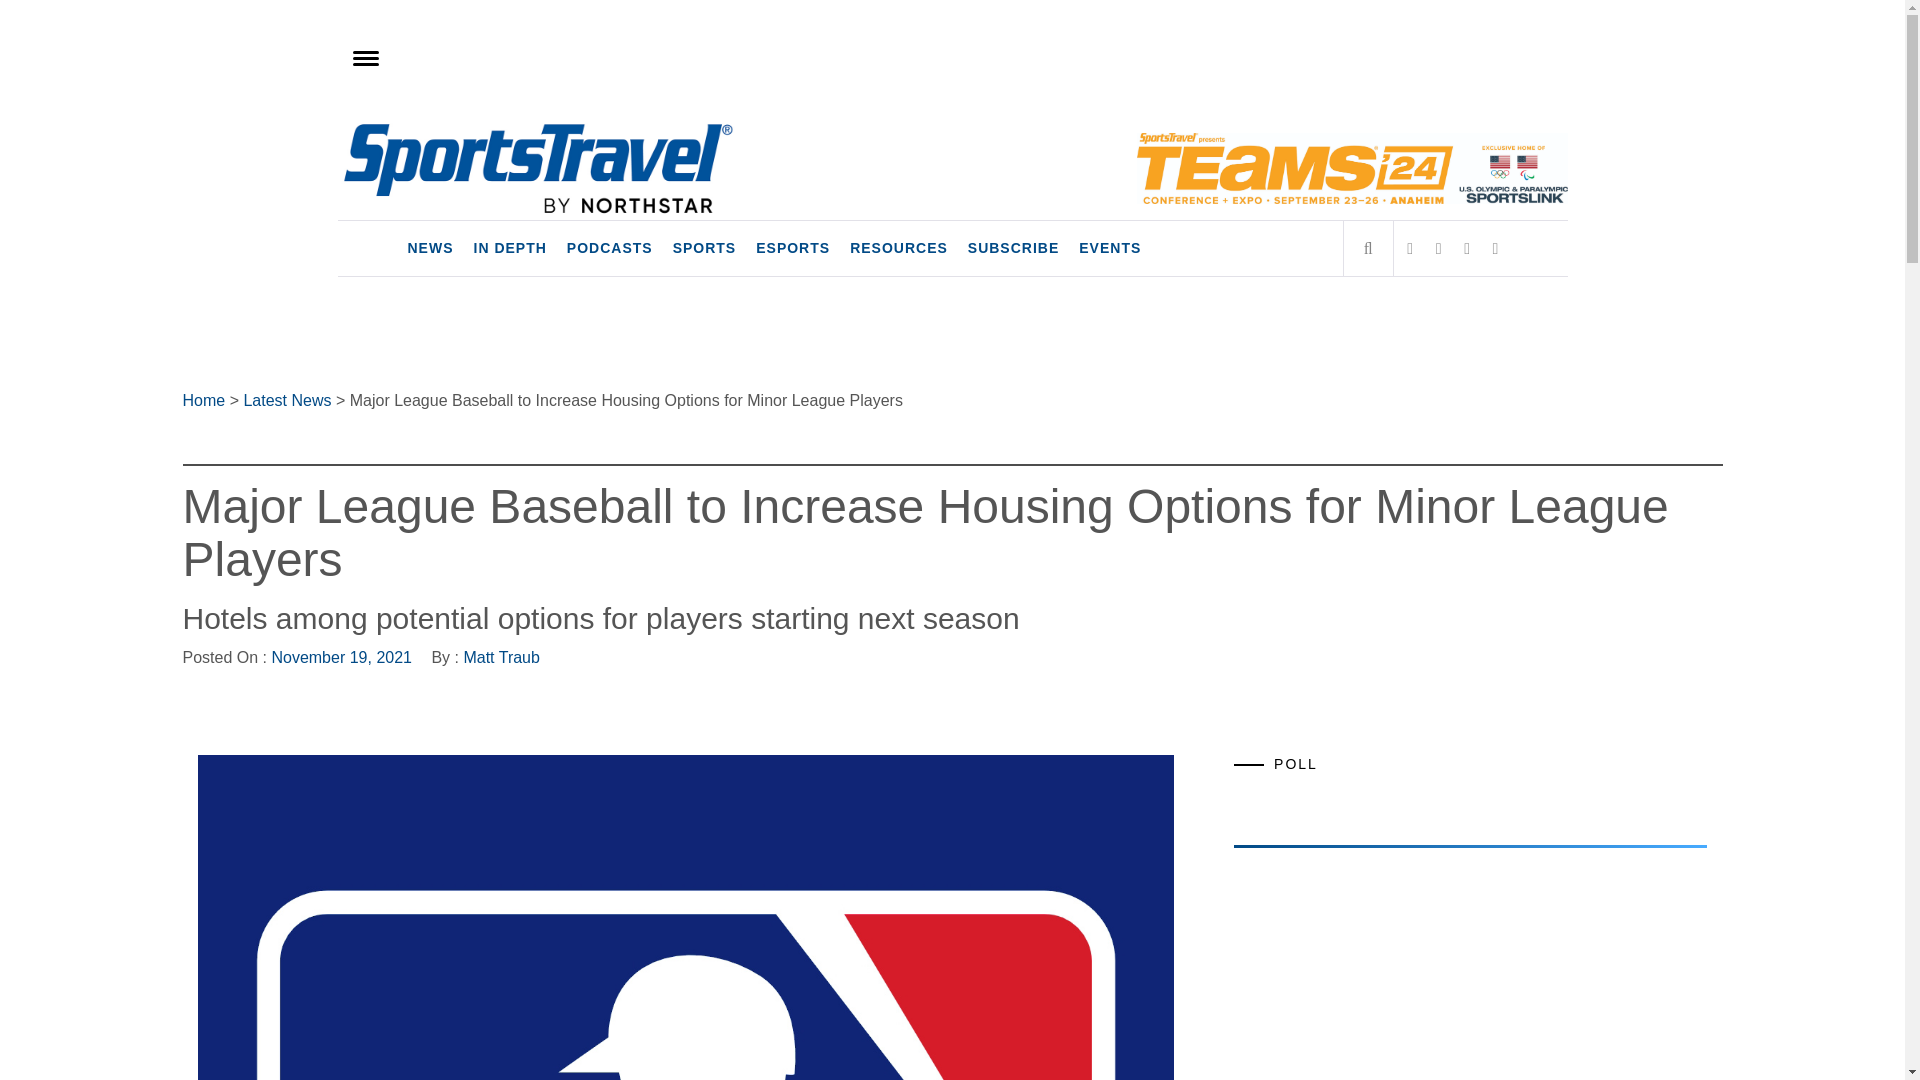 This screenshot has width=1920, height=1080. Describe the element at coordinates (430, 248) in the screenshot. I see `NEWS` at that location.